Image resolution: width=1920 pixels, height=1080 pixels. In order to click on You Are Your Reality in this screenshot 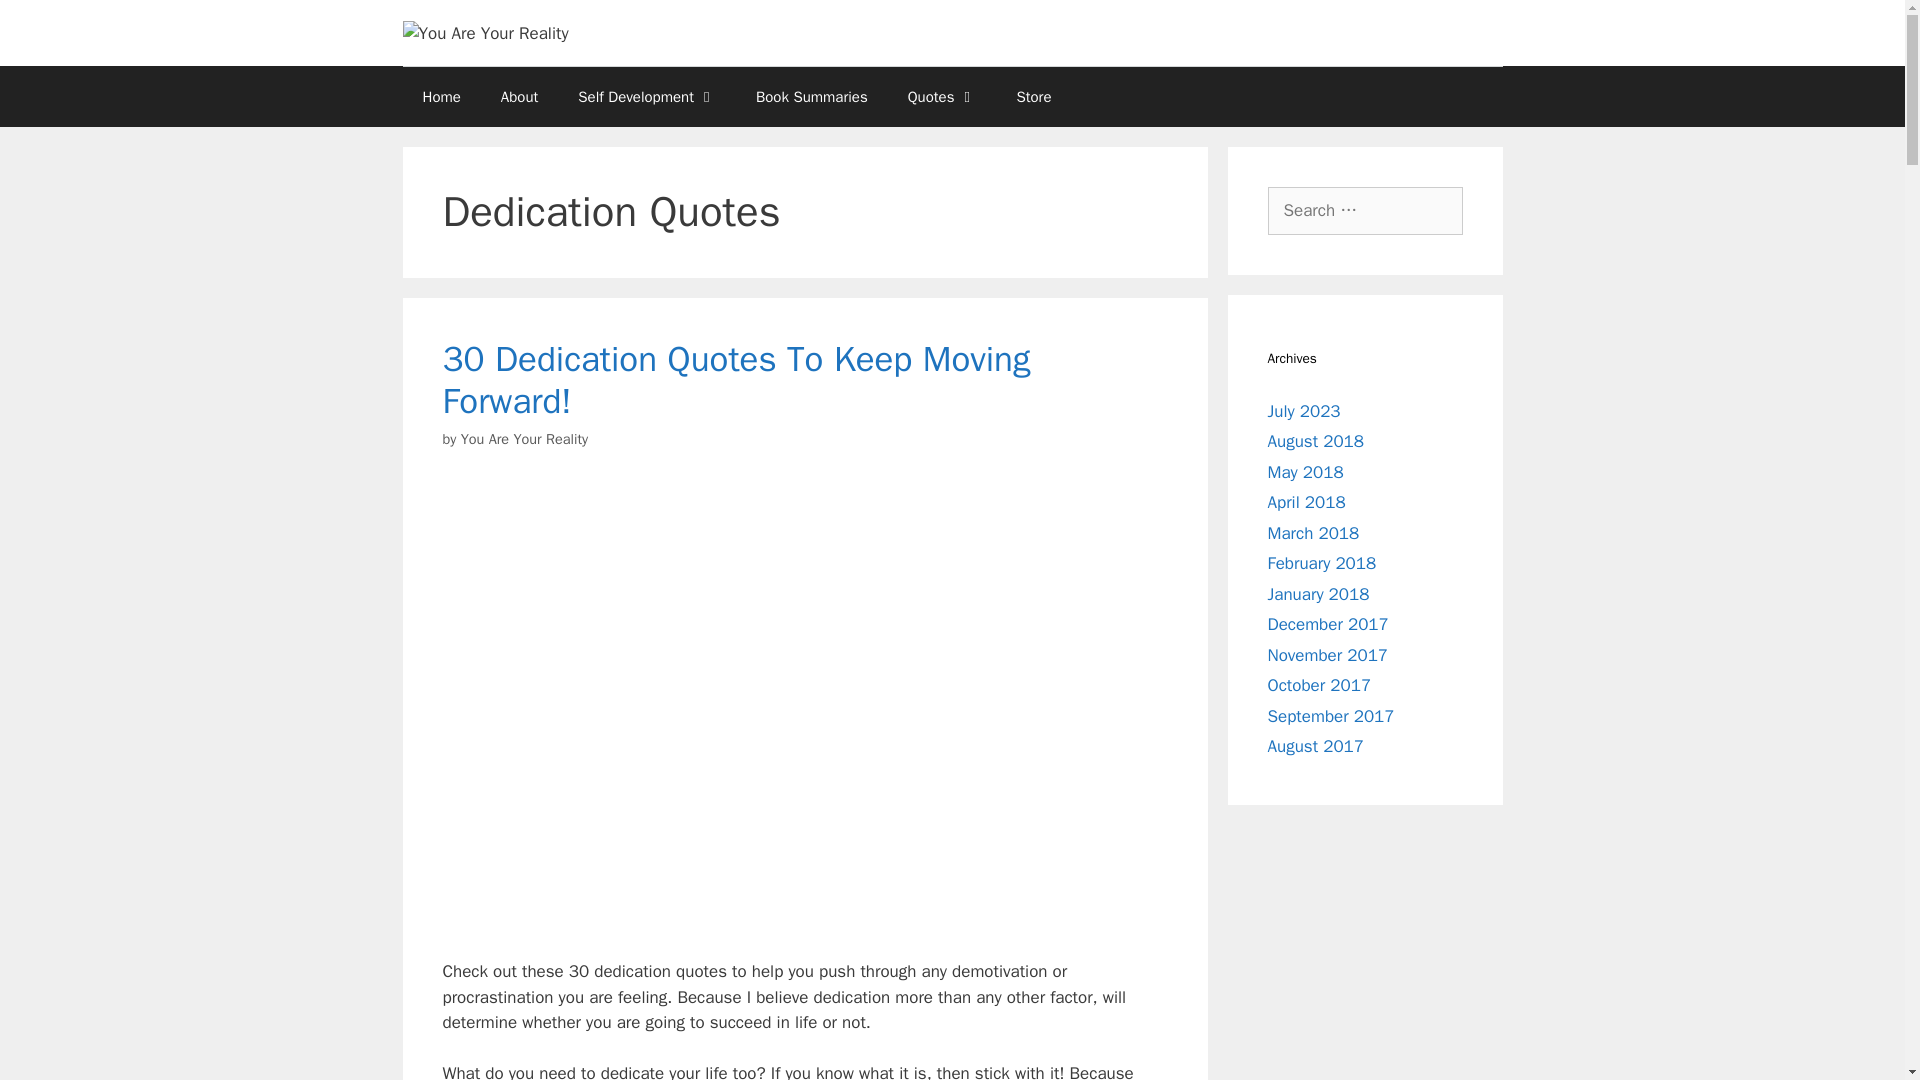, I will do `click(524, 438)`.